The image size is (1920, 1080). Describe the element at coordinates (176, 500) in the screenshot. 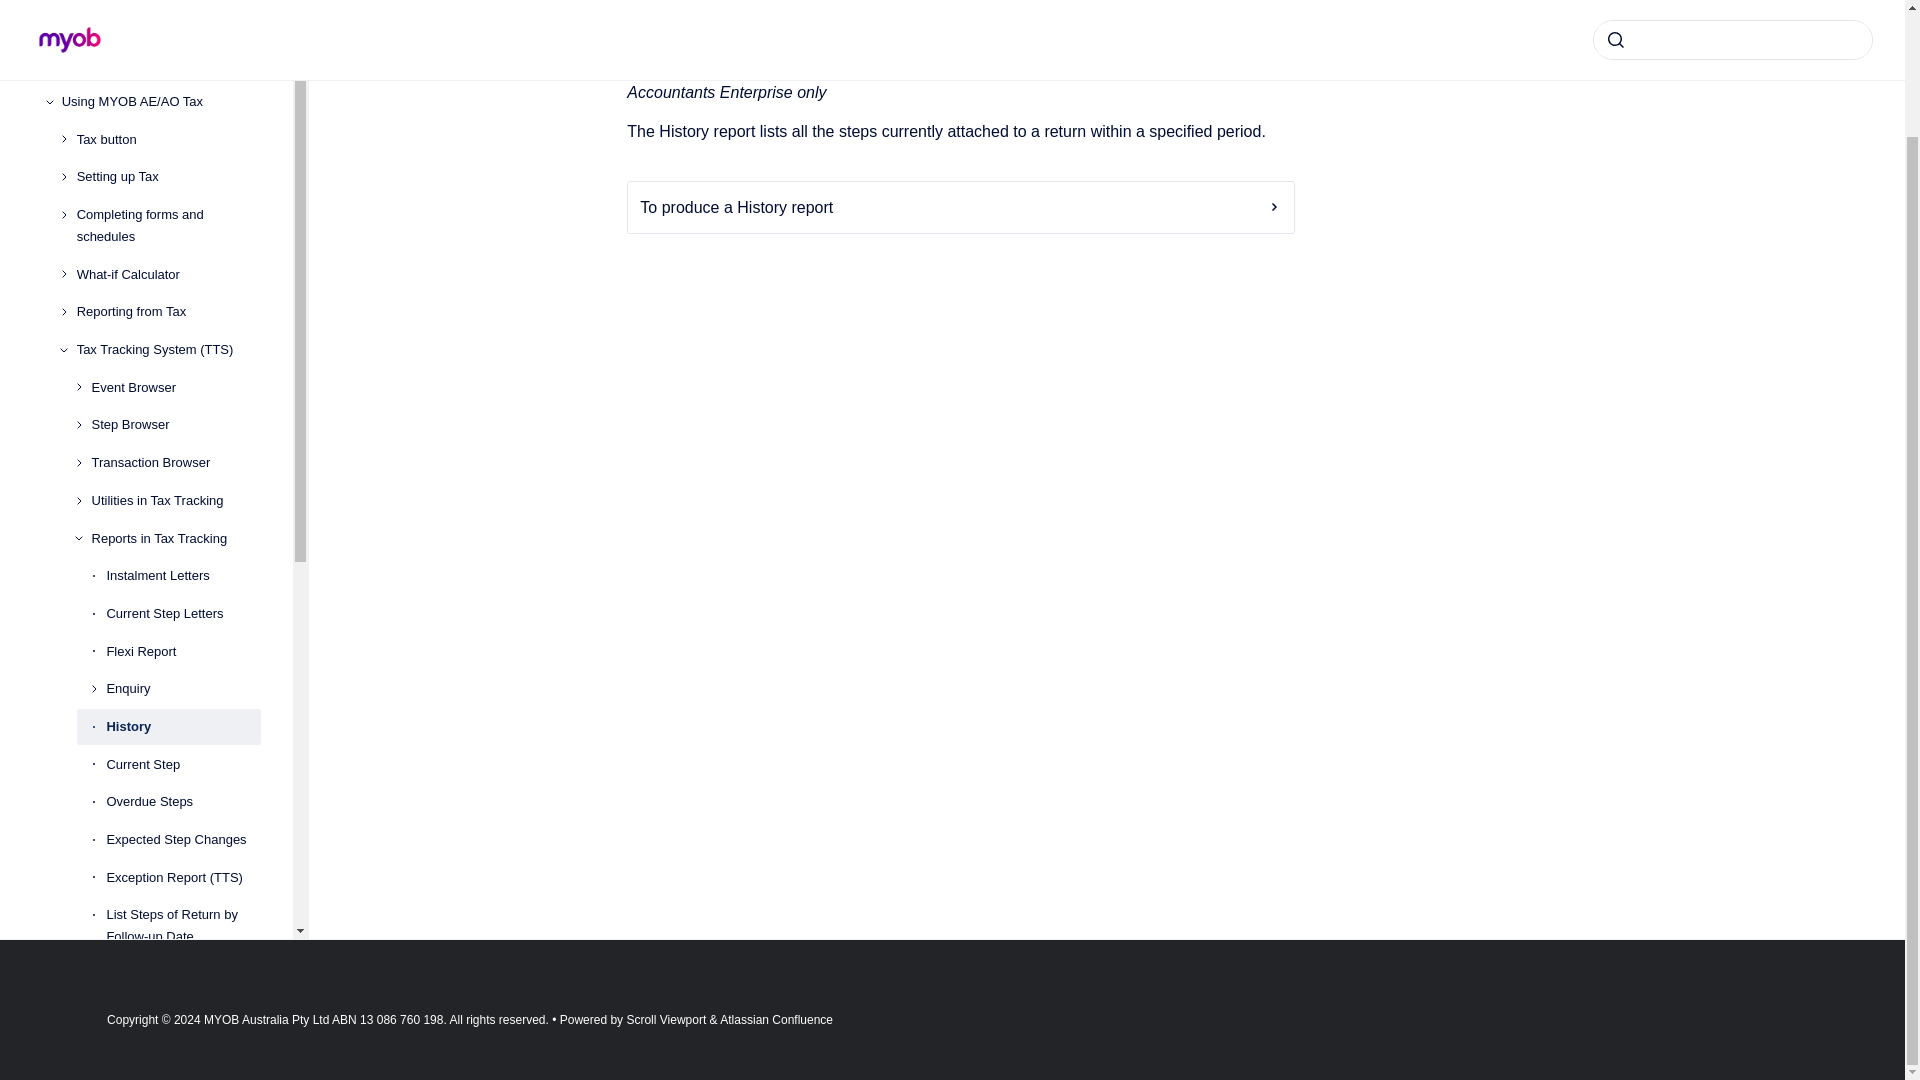

I see `Utilities in Tax Tracking` at that location.